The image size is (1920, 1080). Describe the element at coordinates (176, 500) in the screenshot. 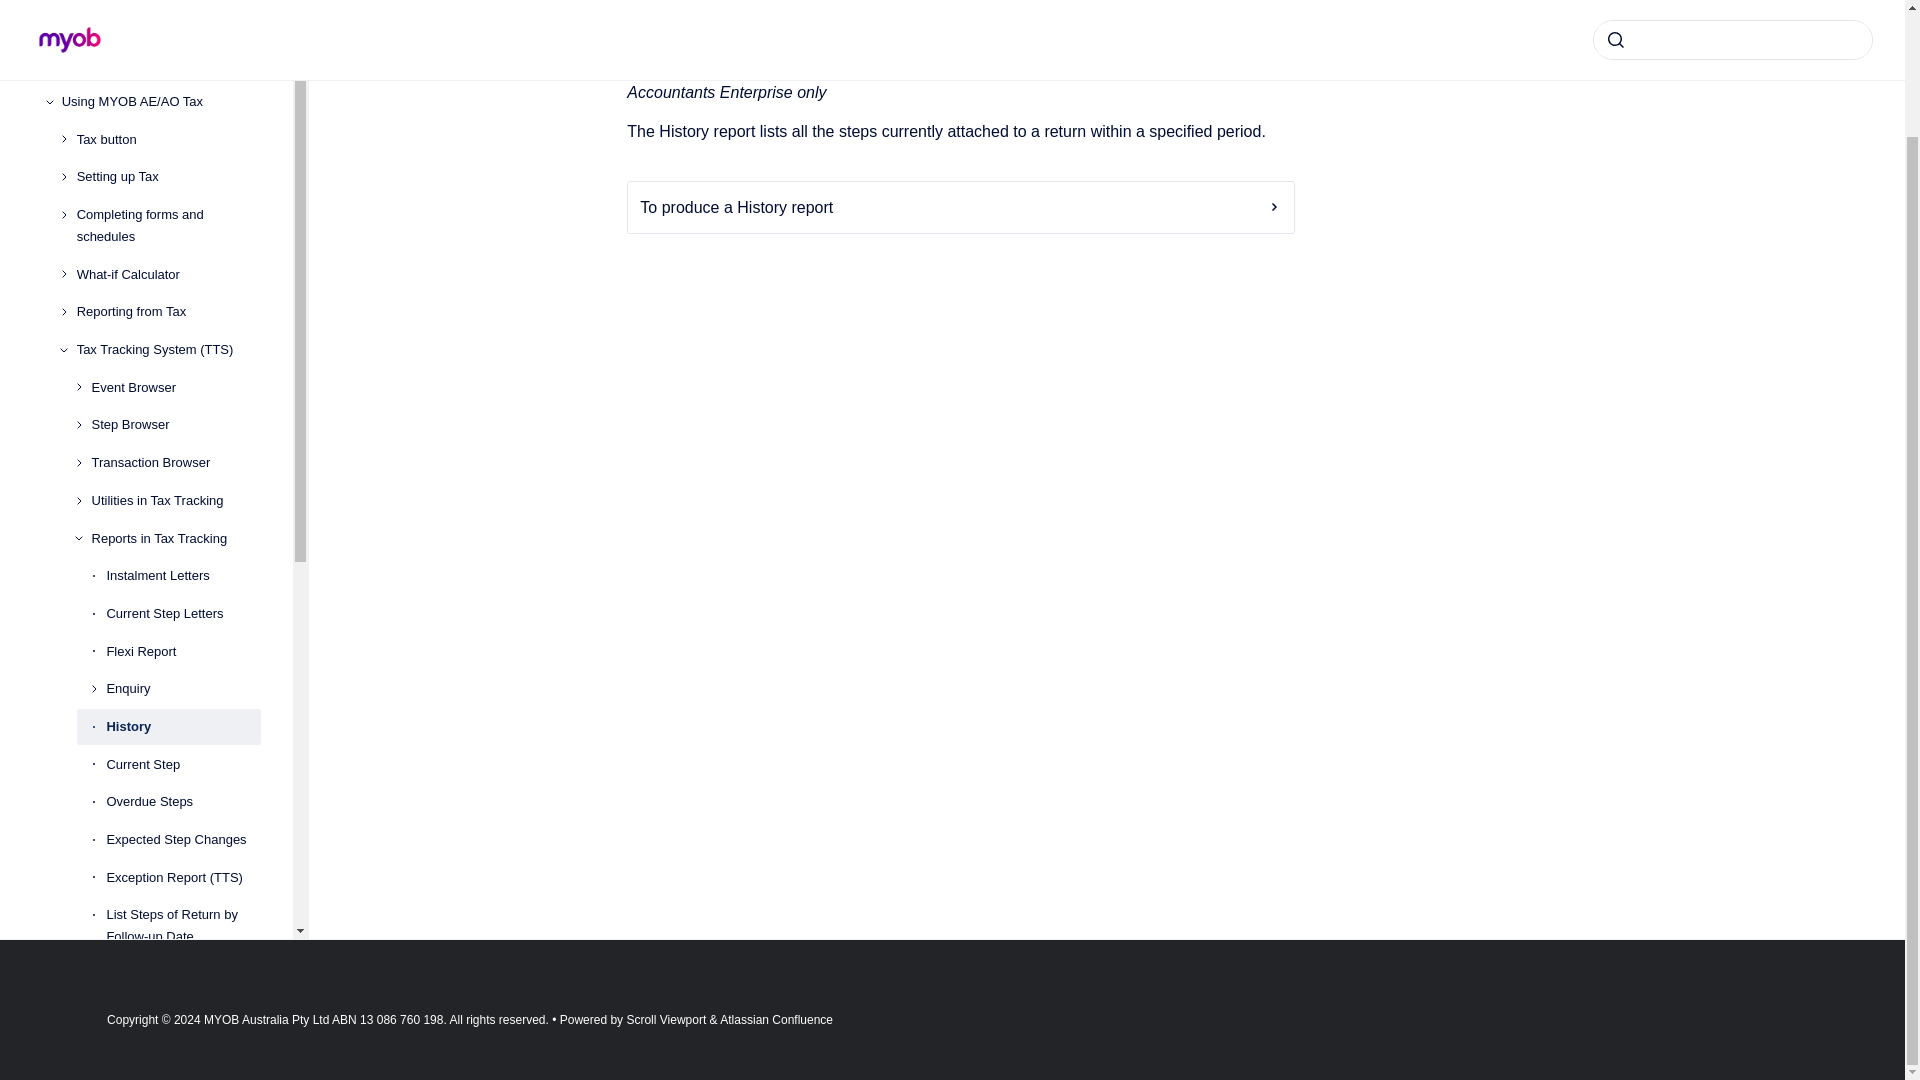

I see `Utilities in Tax Tracking` at that location.